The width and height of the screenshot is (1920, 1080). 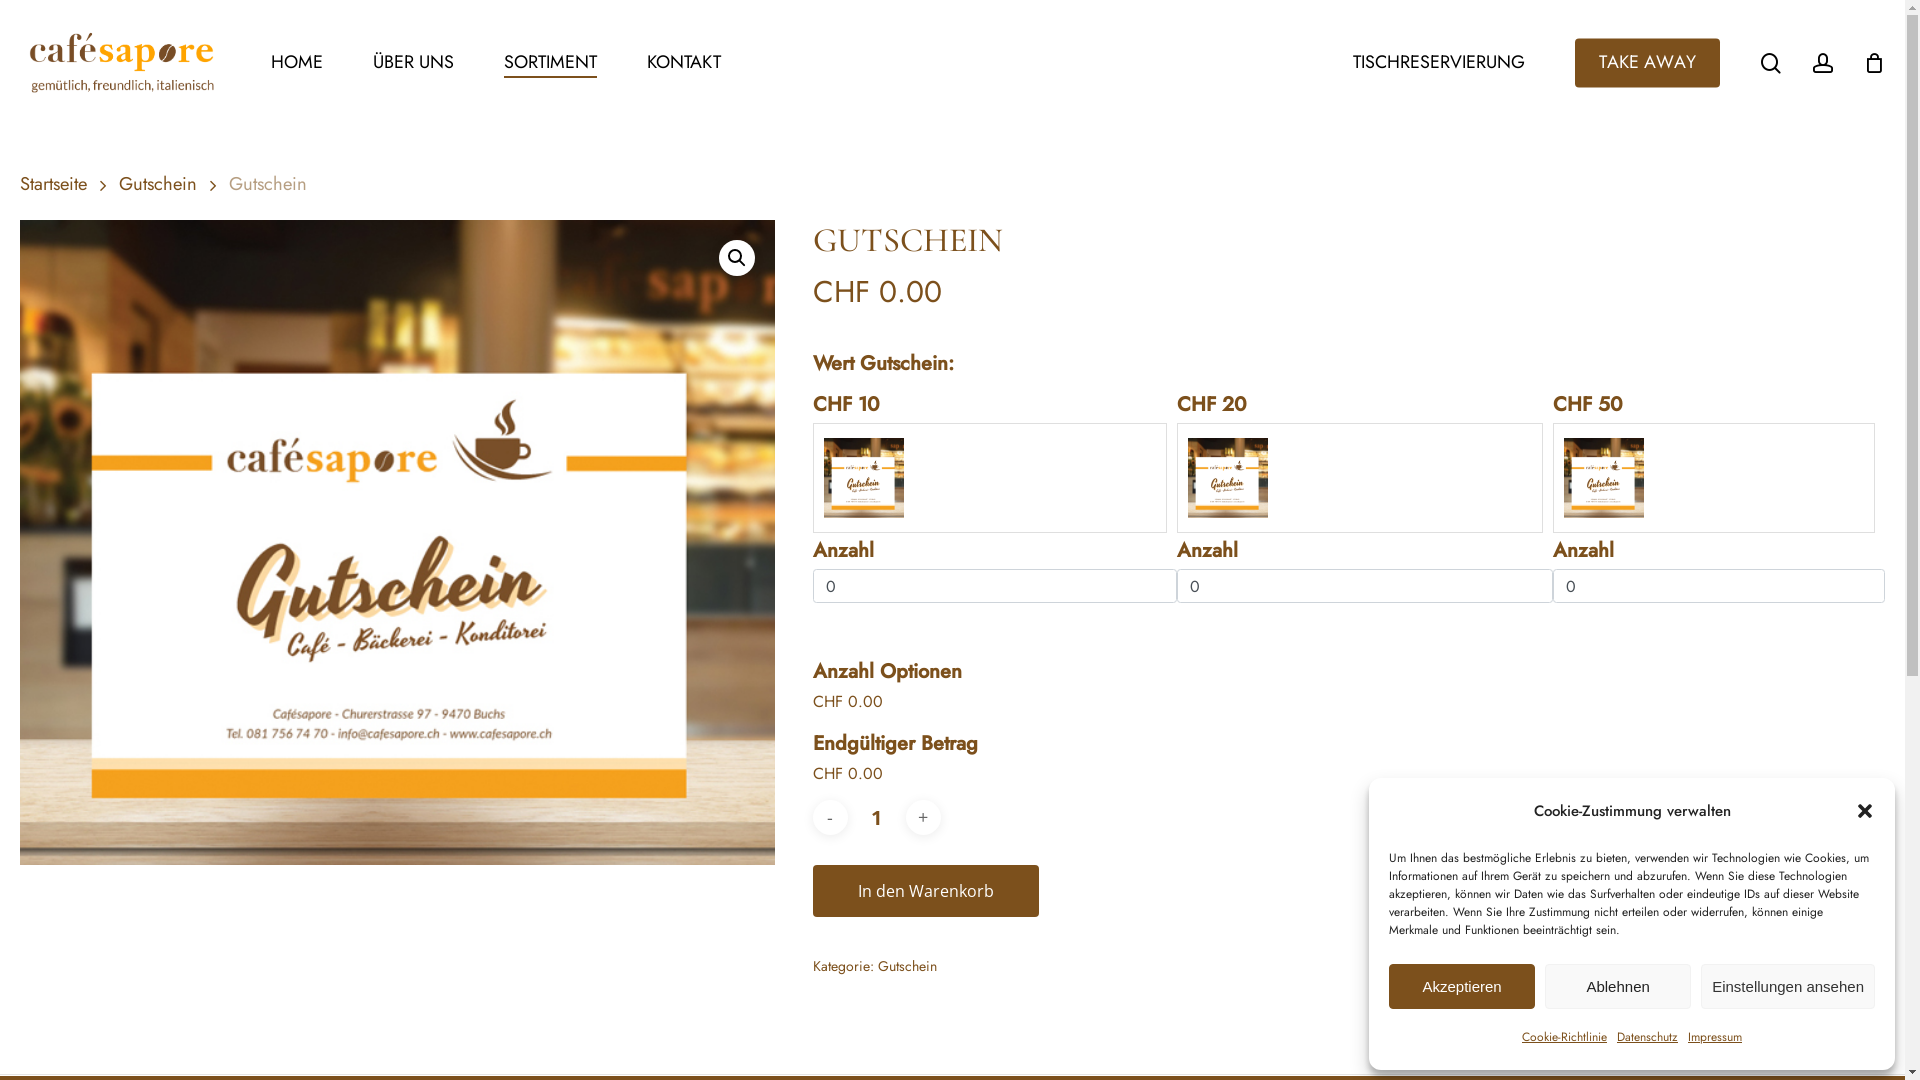 What do you see at coordinates (297, 62) in the screenshot?
I see `HOME` at bounding box center [297, 62].